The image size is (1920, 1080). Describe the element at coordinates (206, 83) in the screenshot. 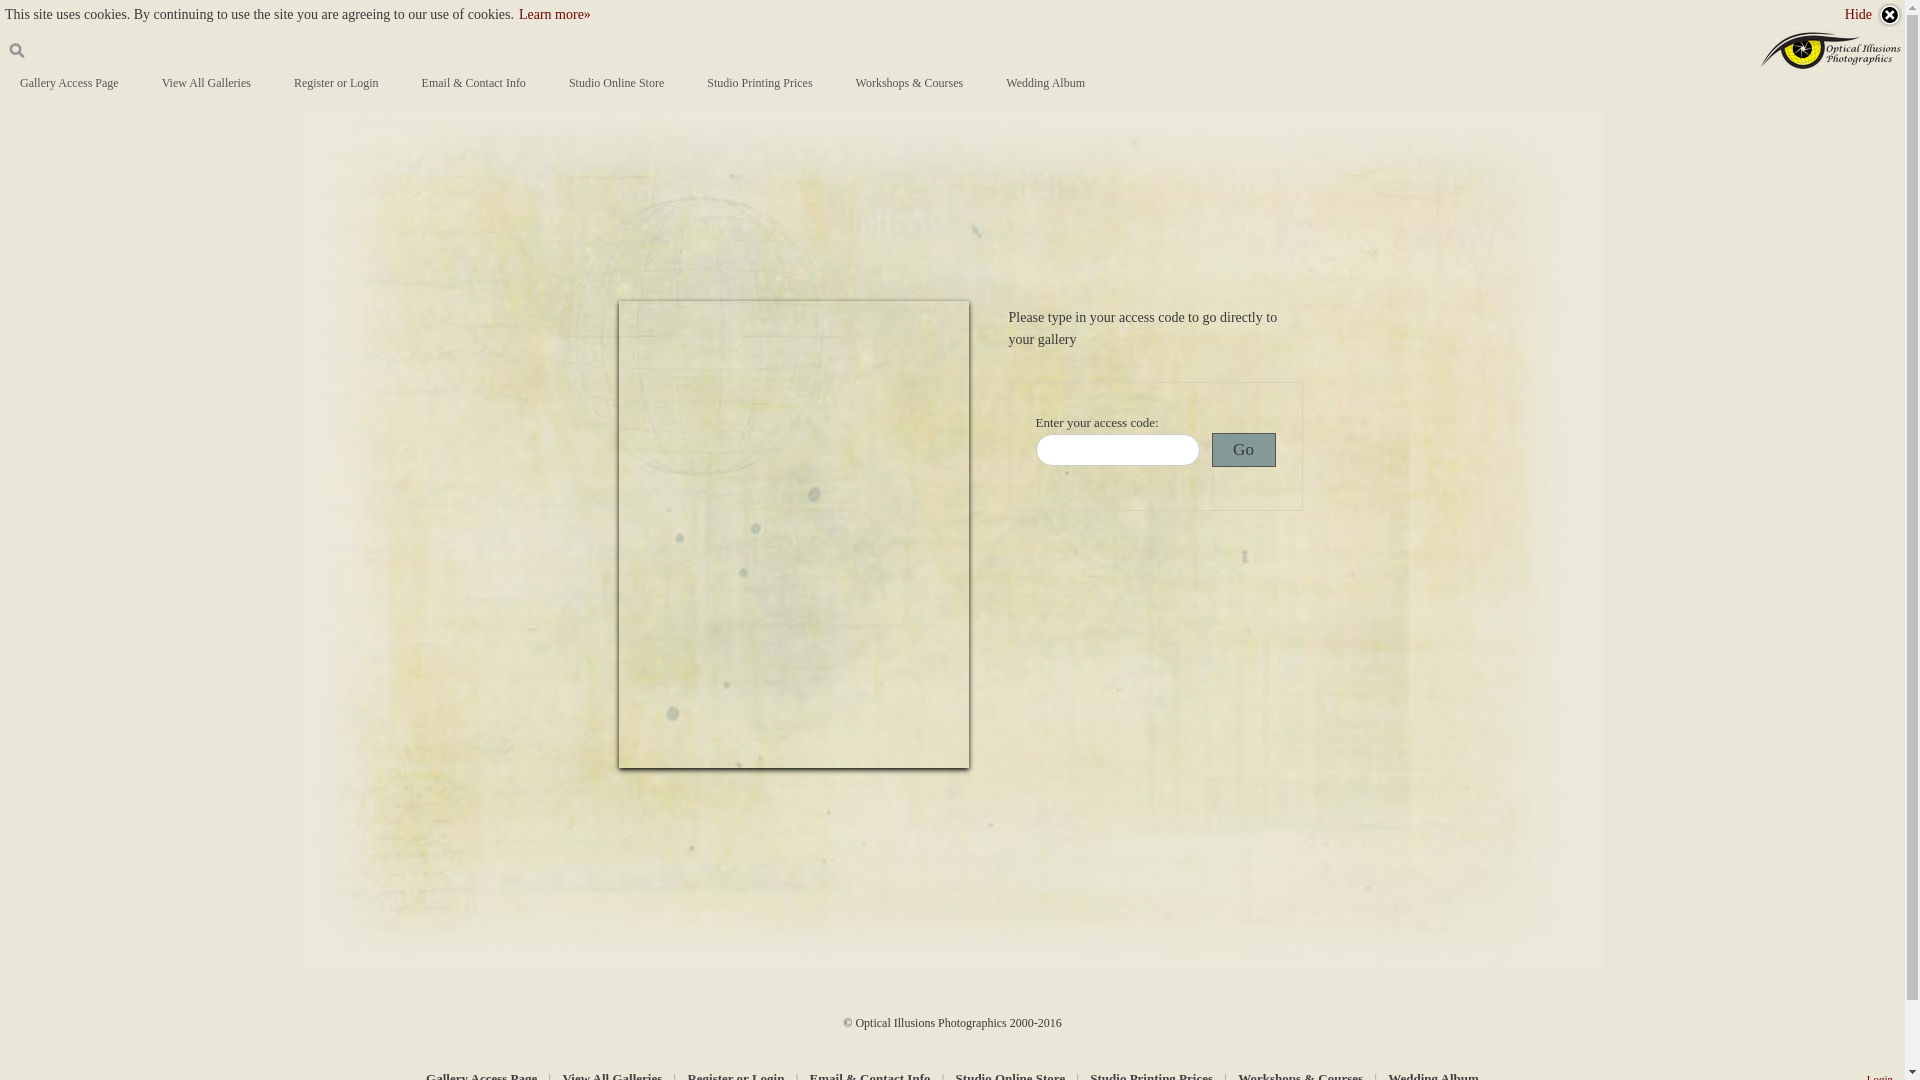

I see `View All Galleries` at that location.